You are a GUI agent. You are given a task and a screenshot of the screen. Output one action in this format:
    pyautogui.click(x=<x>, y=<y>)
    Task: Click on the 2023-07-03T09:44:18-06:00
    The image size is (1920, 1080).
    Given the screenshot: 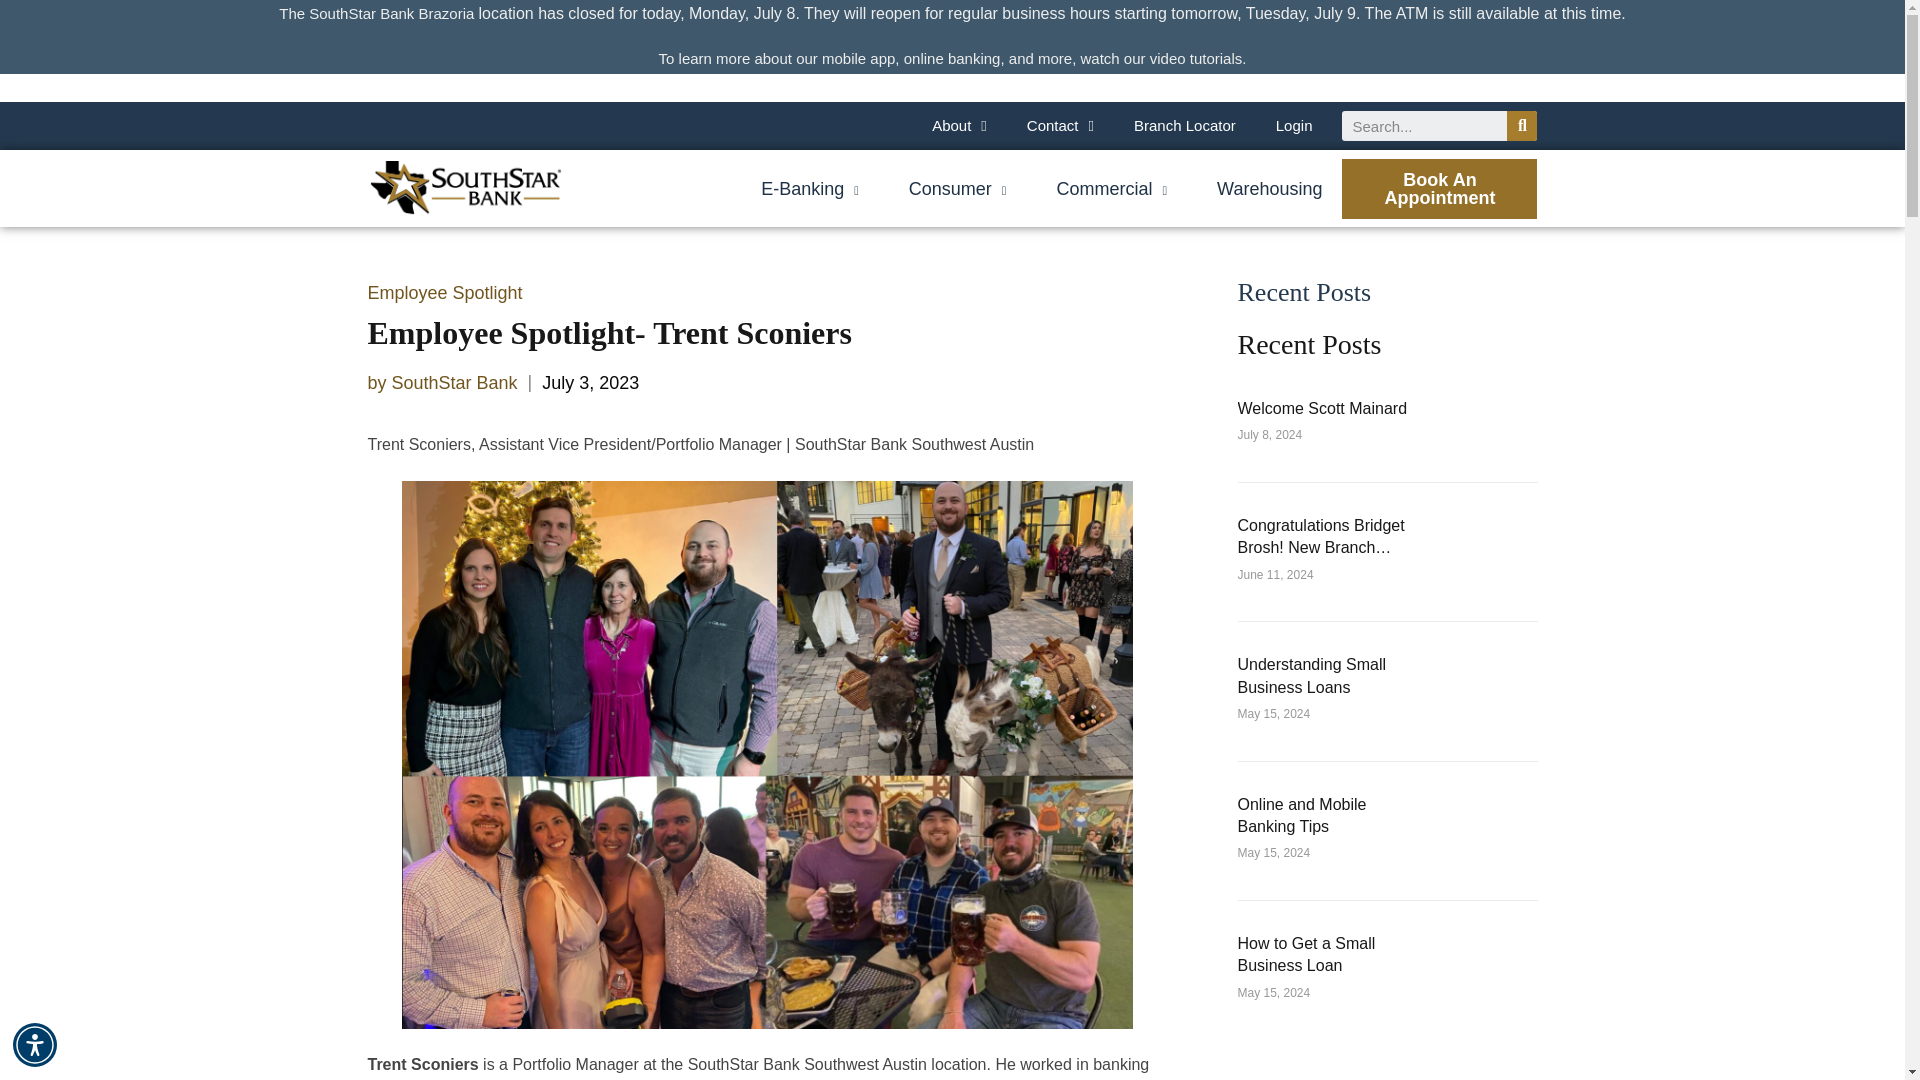 What is the action you would take?
    pyautogui.click(x=590, y=382)
    